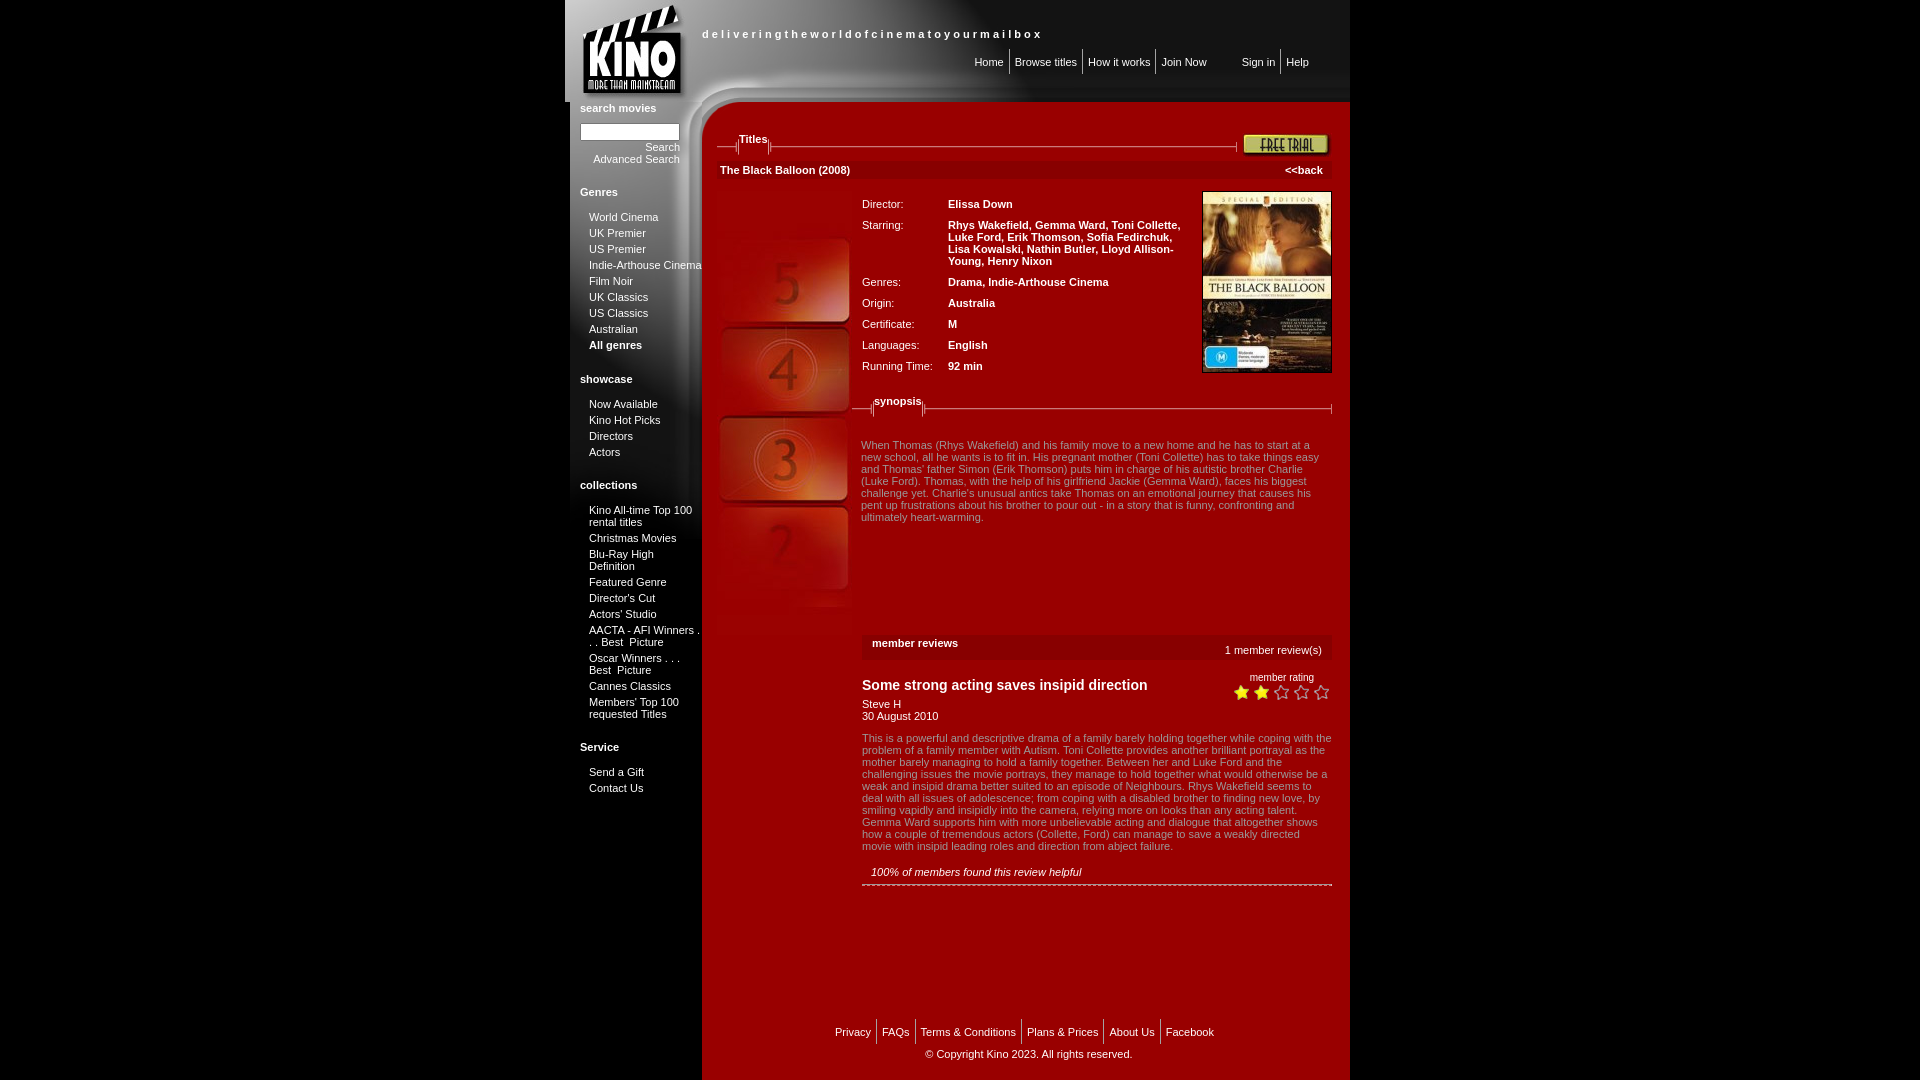 This screenshot has height=1080, width=1920. What do you see at coordinates (984, 249) in the screenshot?
I see `Lisa Kowalski` at bounding box center [984, 249].